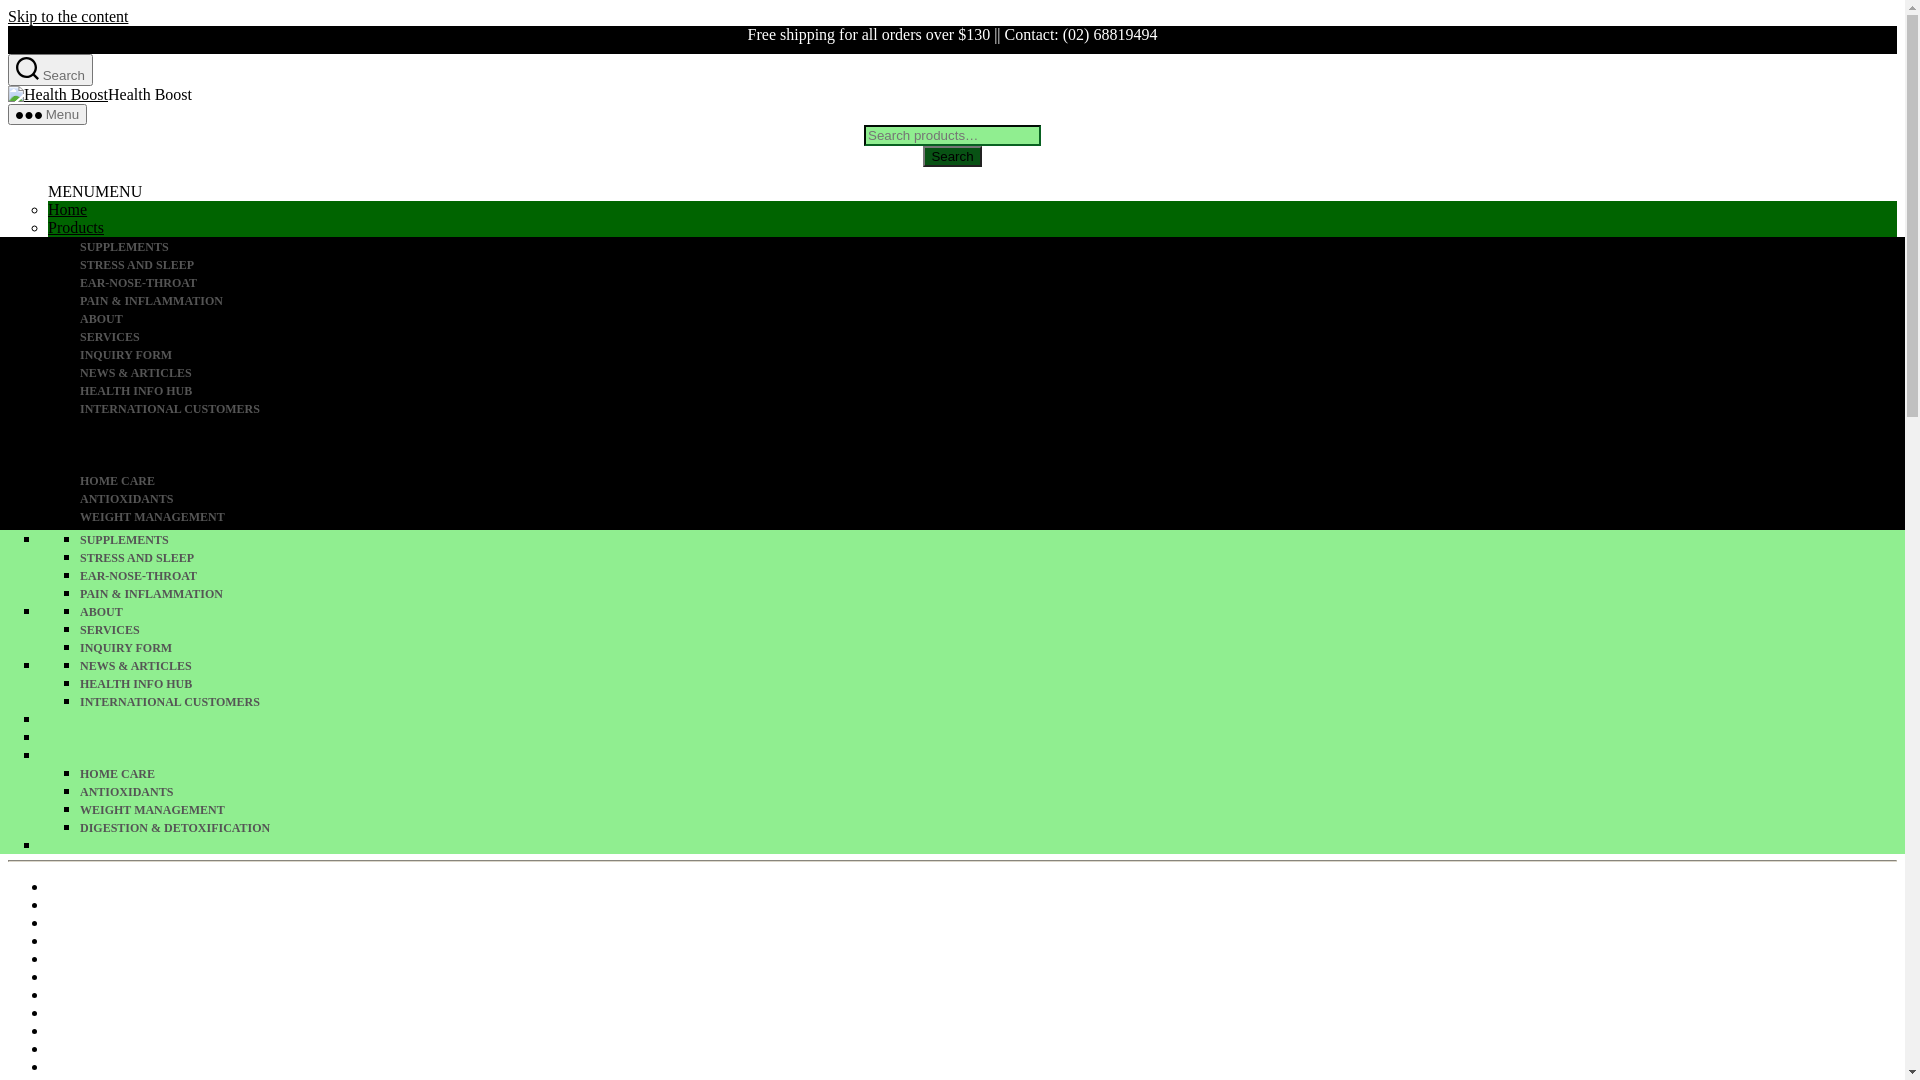 The width and height of the screenshot is (1920, 1080). What do you see at coordinates (68, 16) in the screenshot?
I see `Skip to the content` at bounding box center [68, 16].